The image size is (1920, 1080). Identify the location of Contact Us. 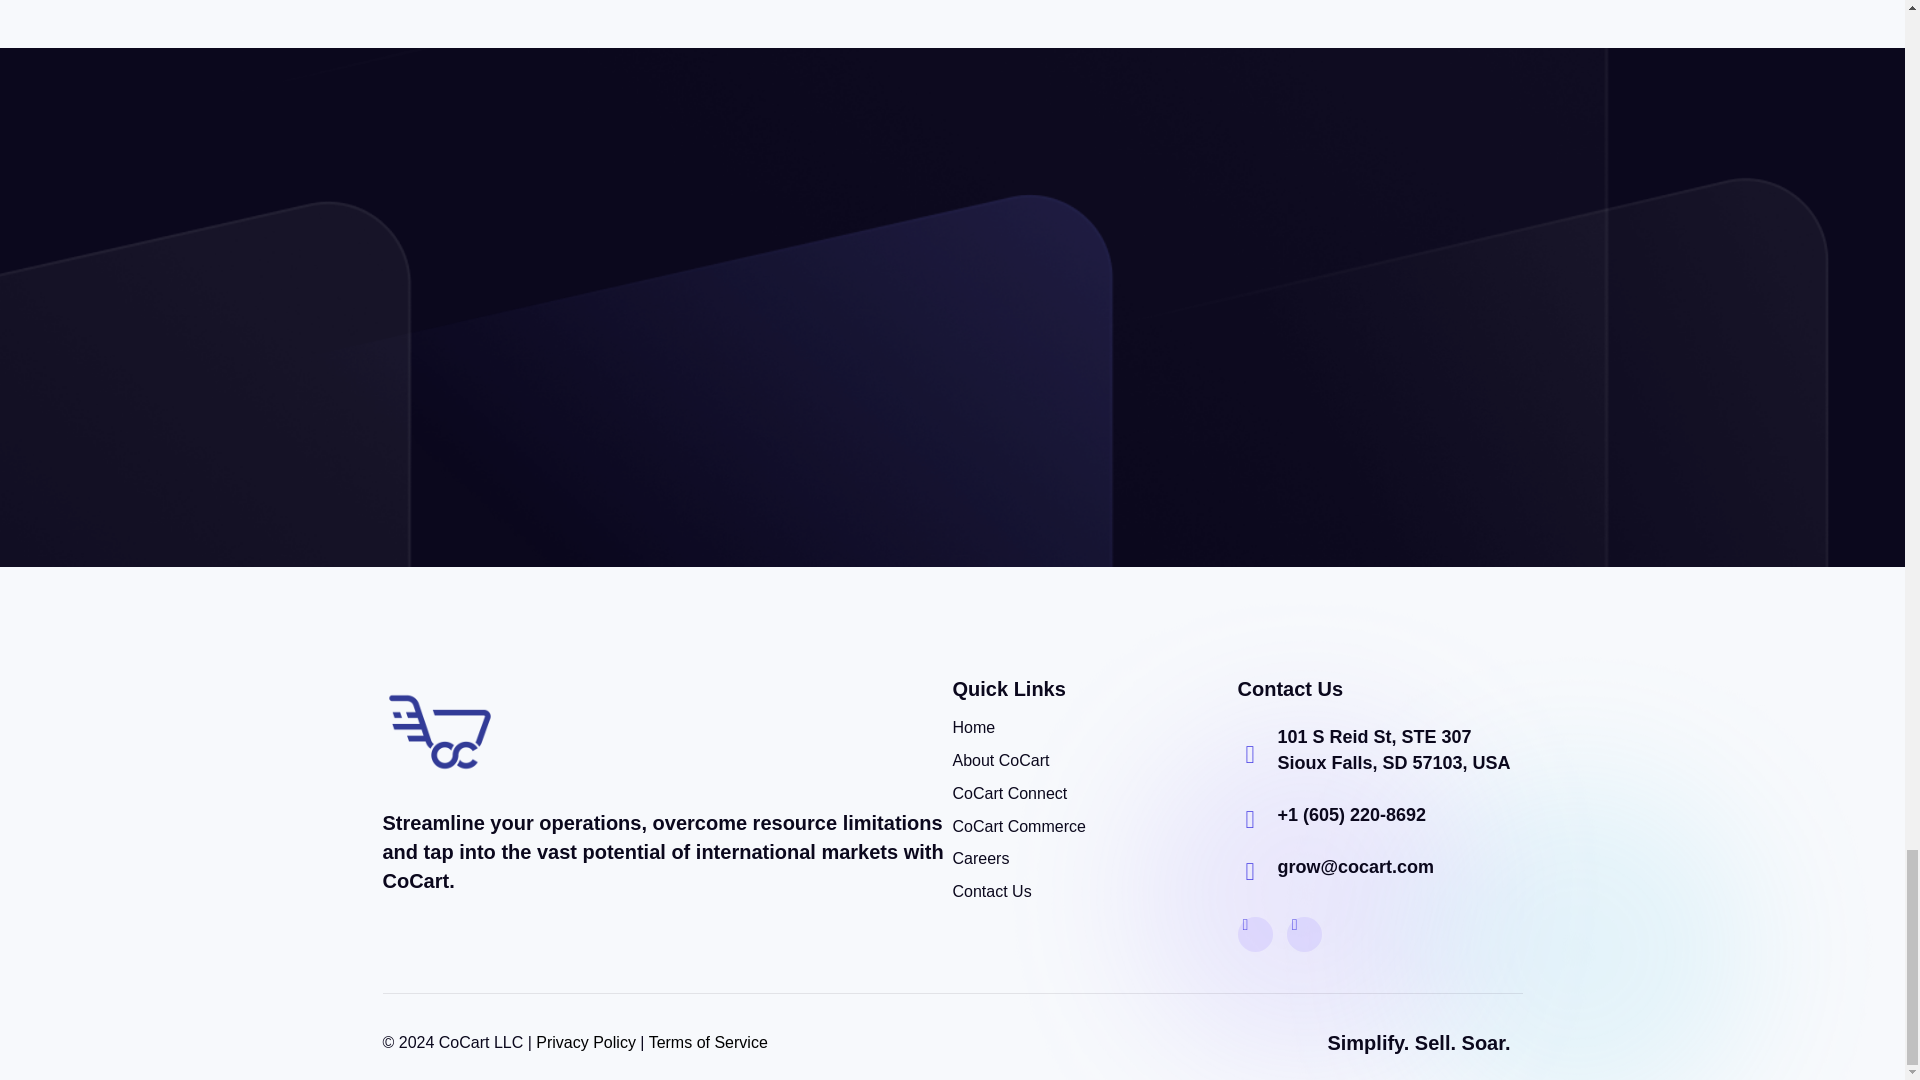
(992, 892).